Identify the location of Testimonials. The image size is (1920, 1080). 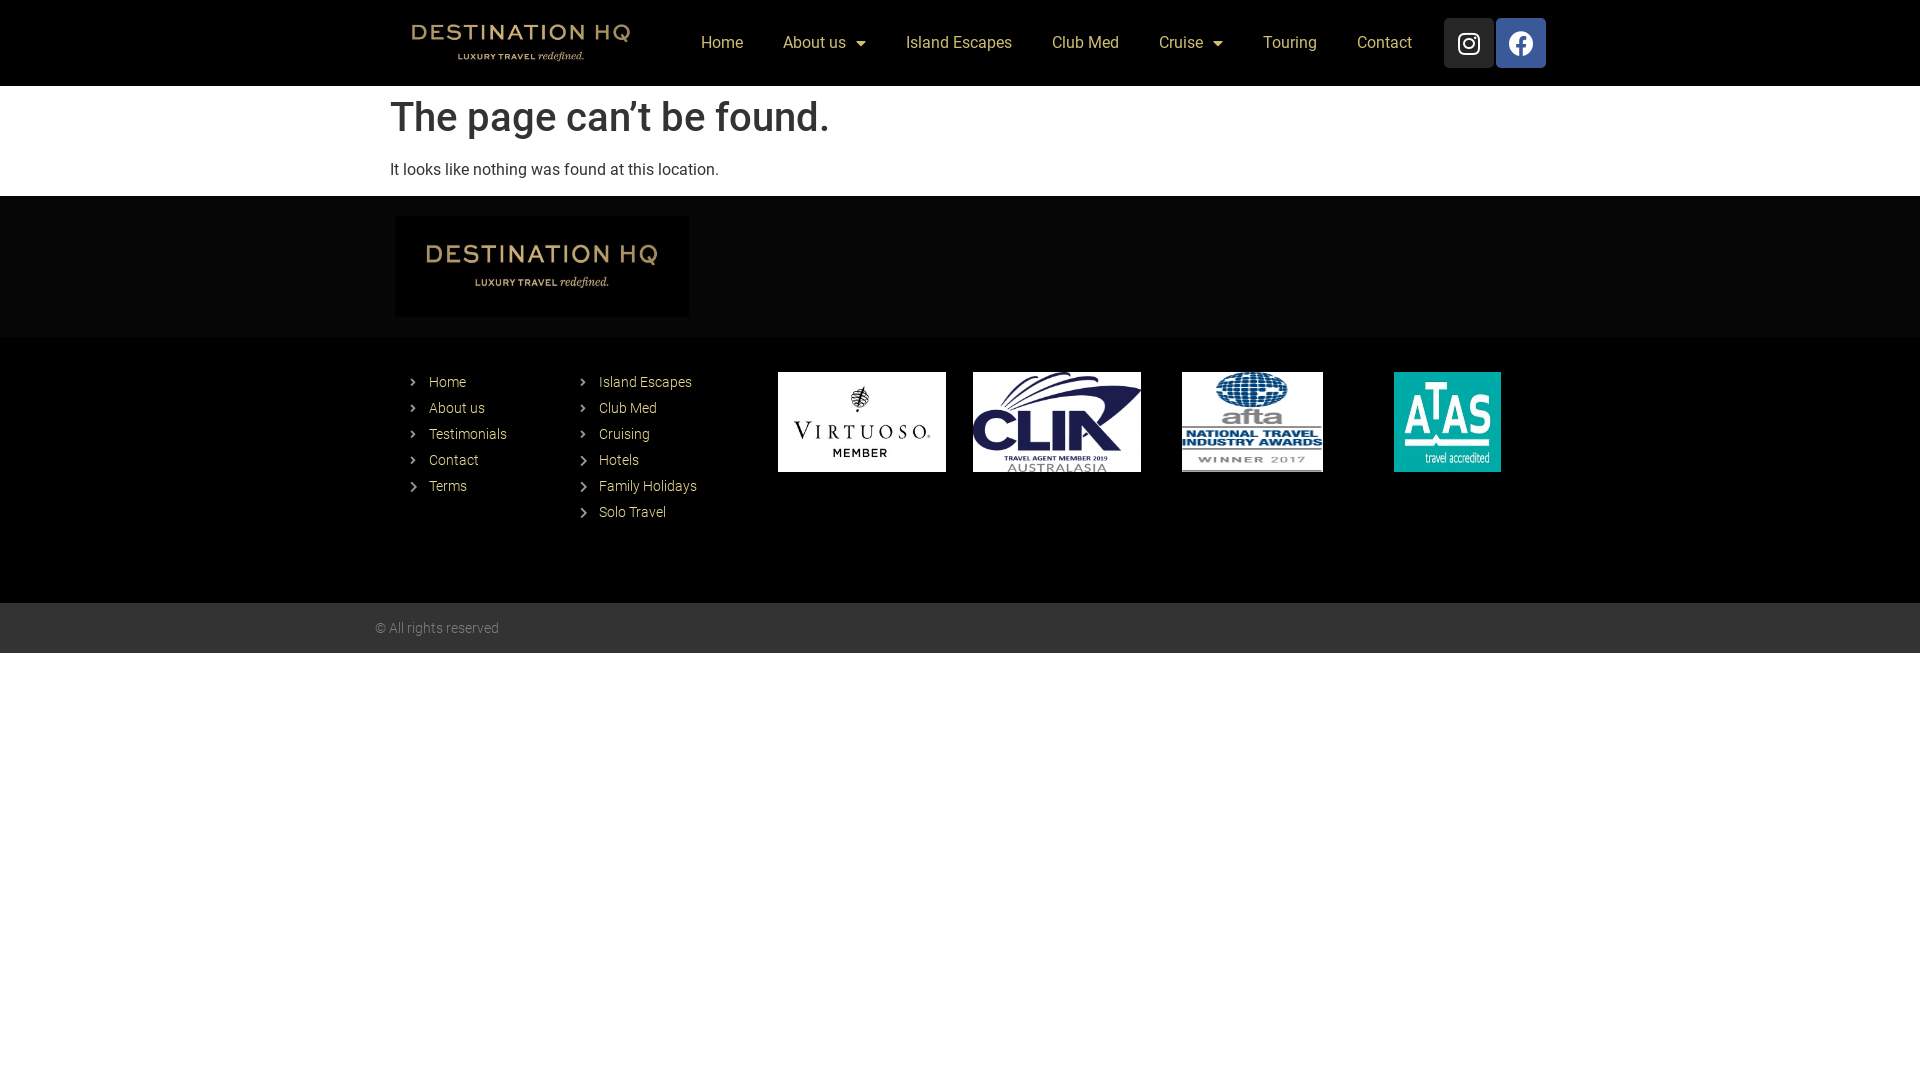
(485, 434).